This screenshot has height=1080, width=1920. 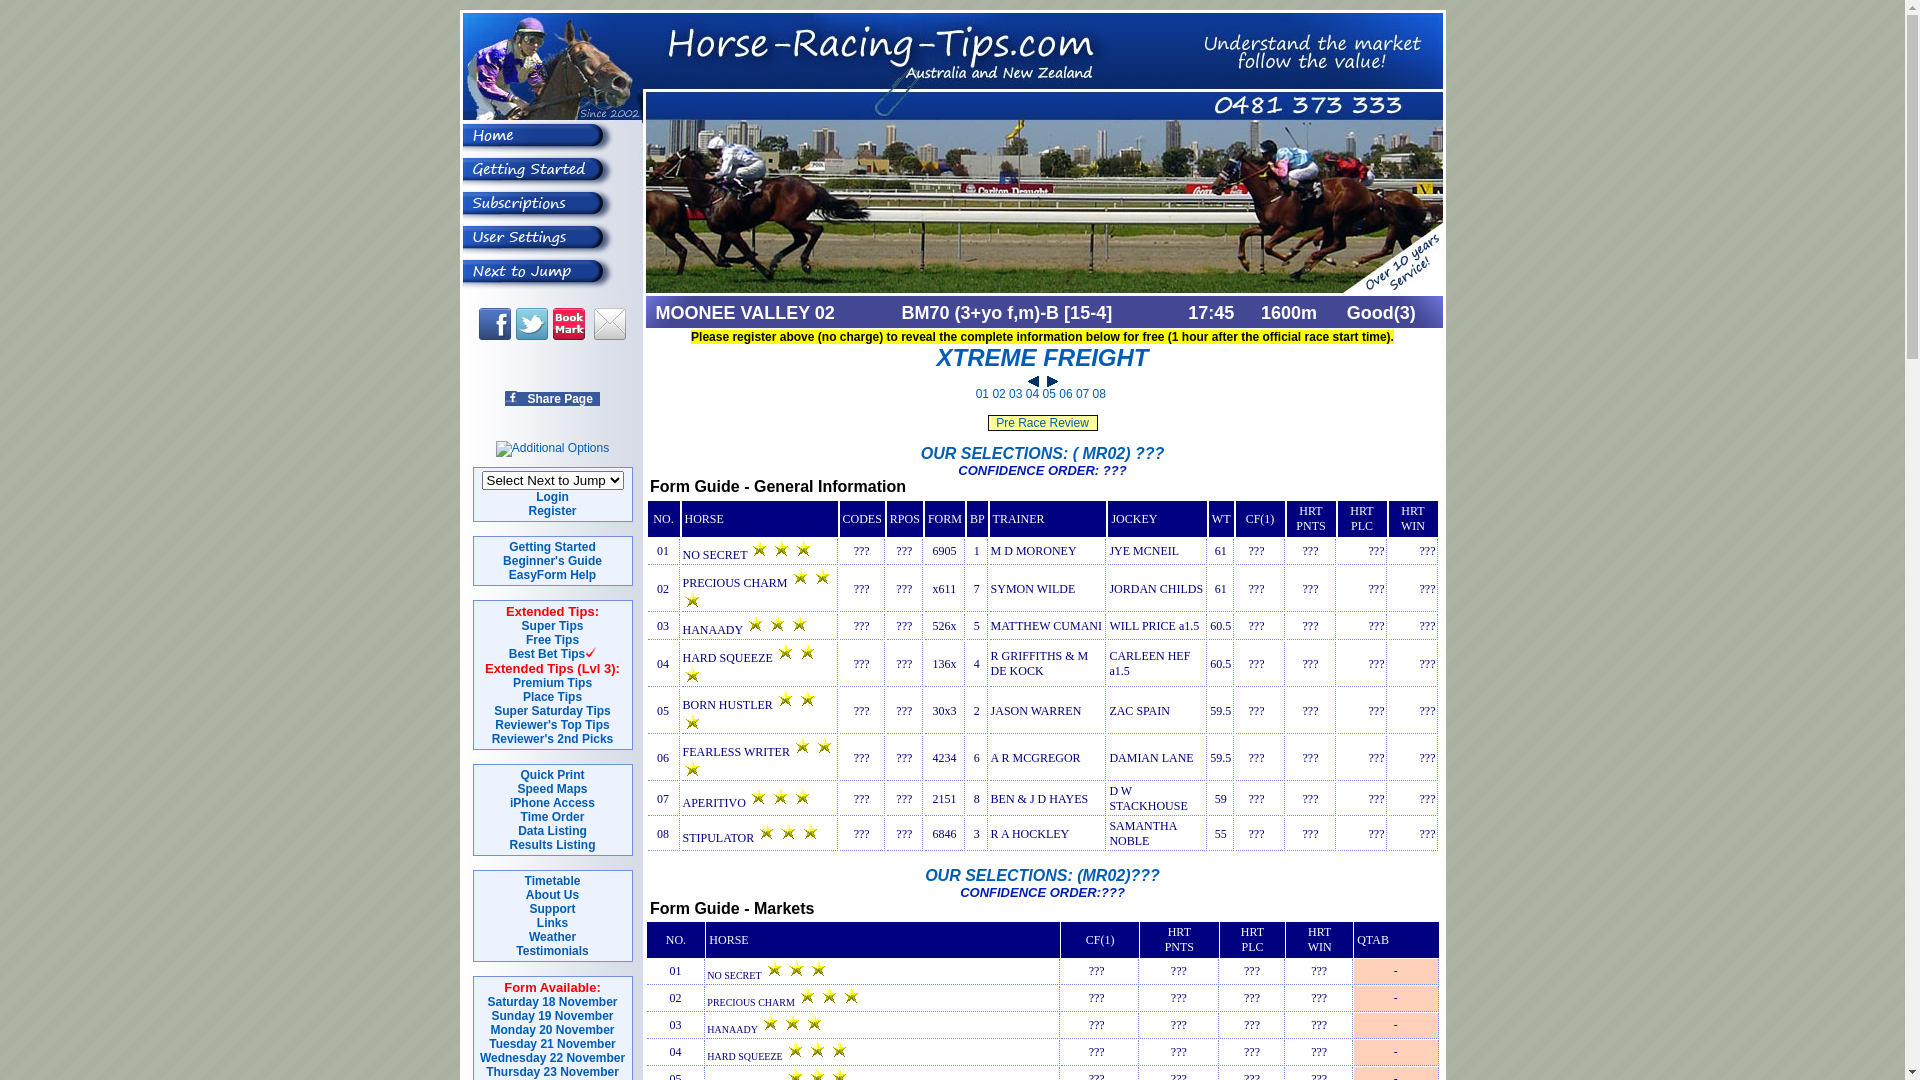 What do you see at coordinates (1066, 394) in the screenshot?
I see `06` at bounding box center [1066, 394].